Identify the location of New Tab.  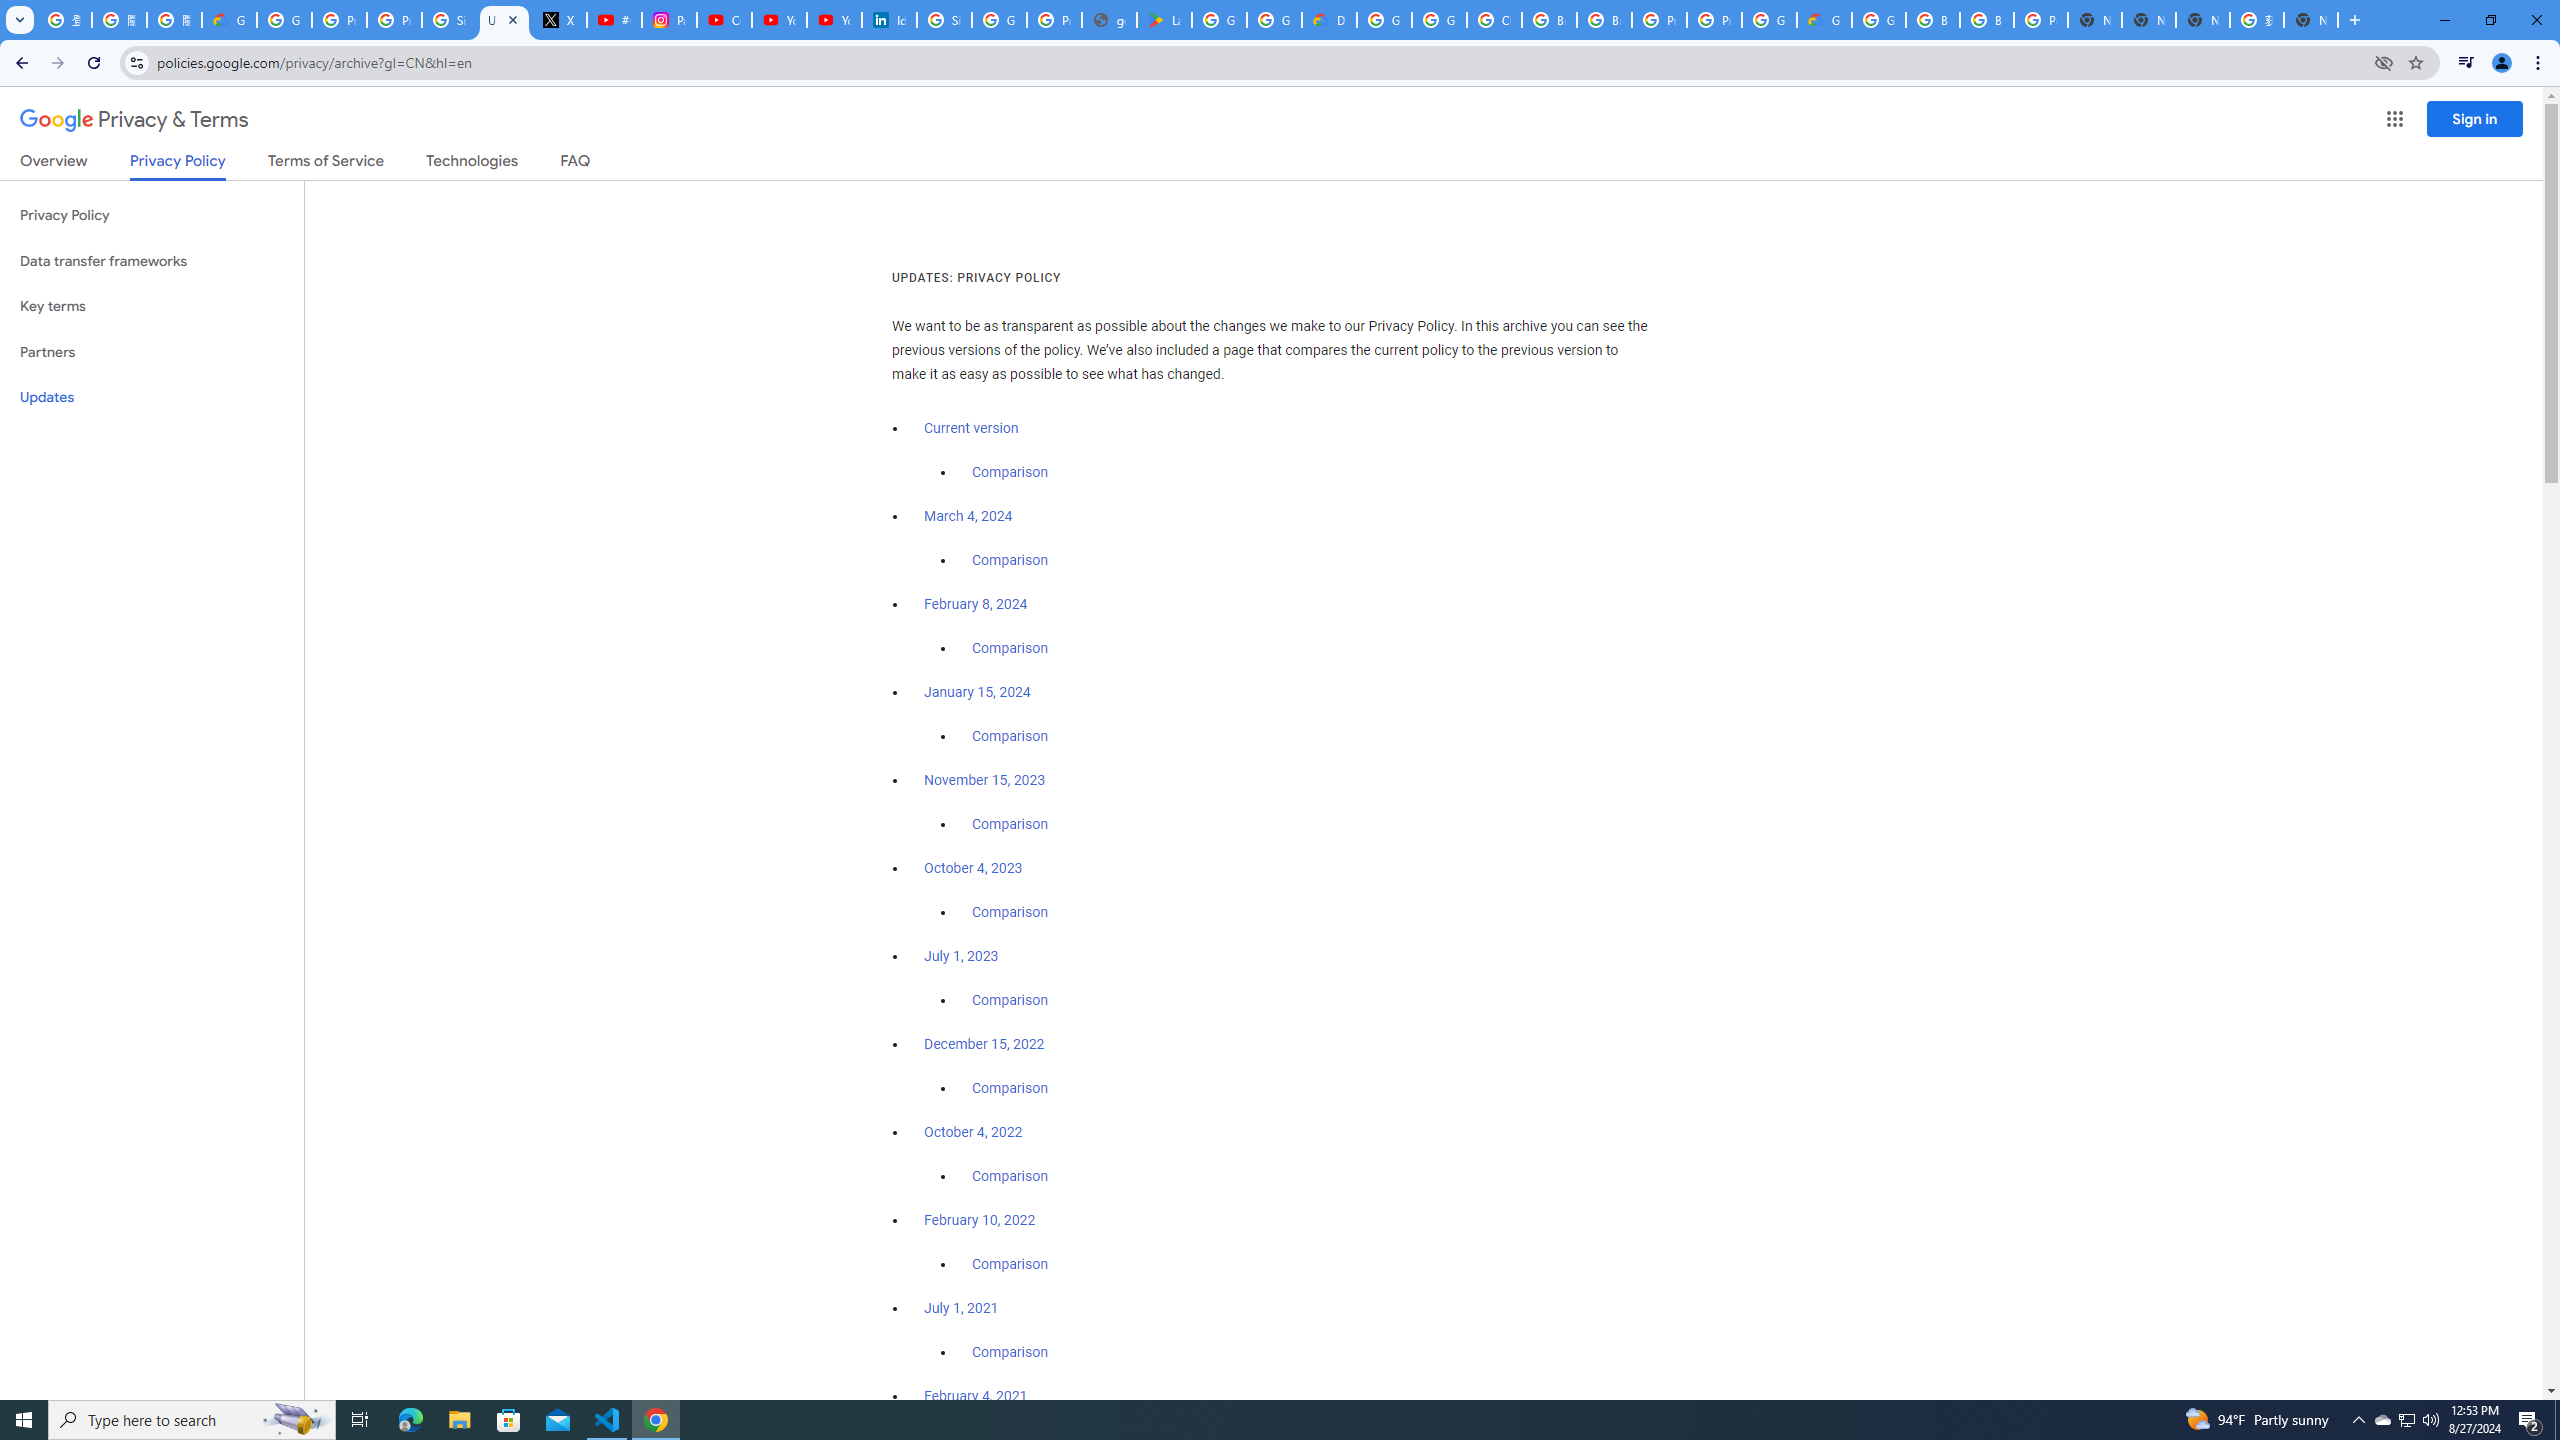
(2311, 20).